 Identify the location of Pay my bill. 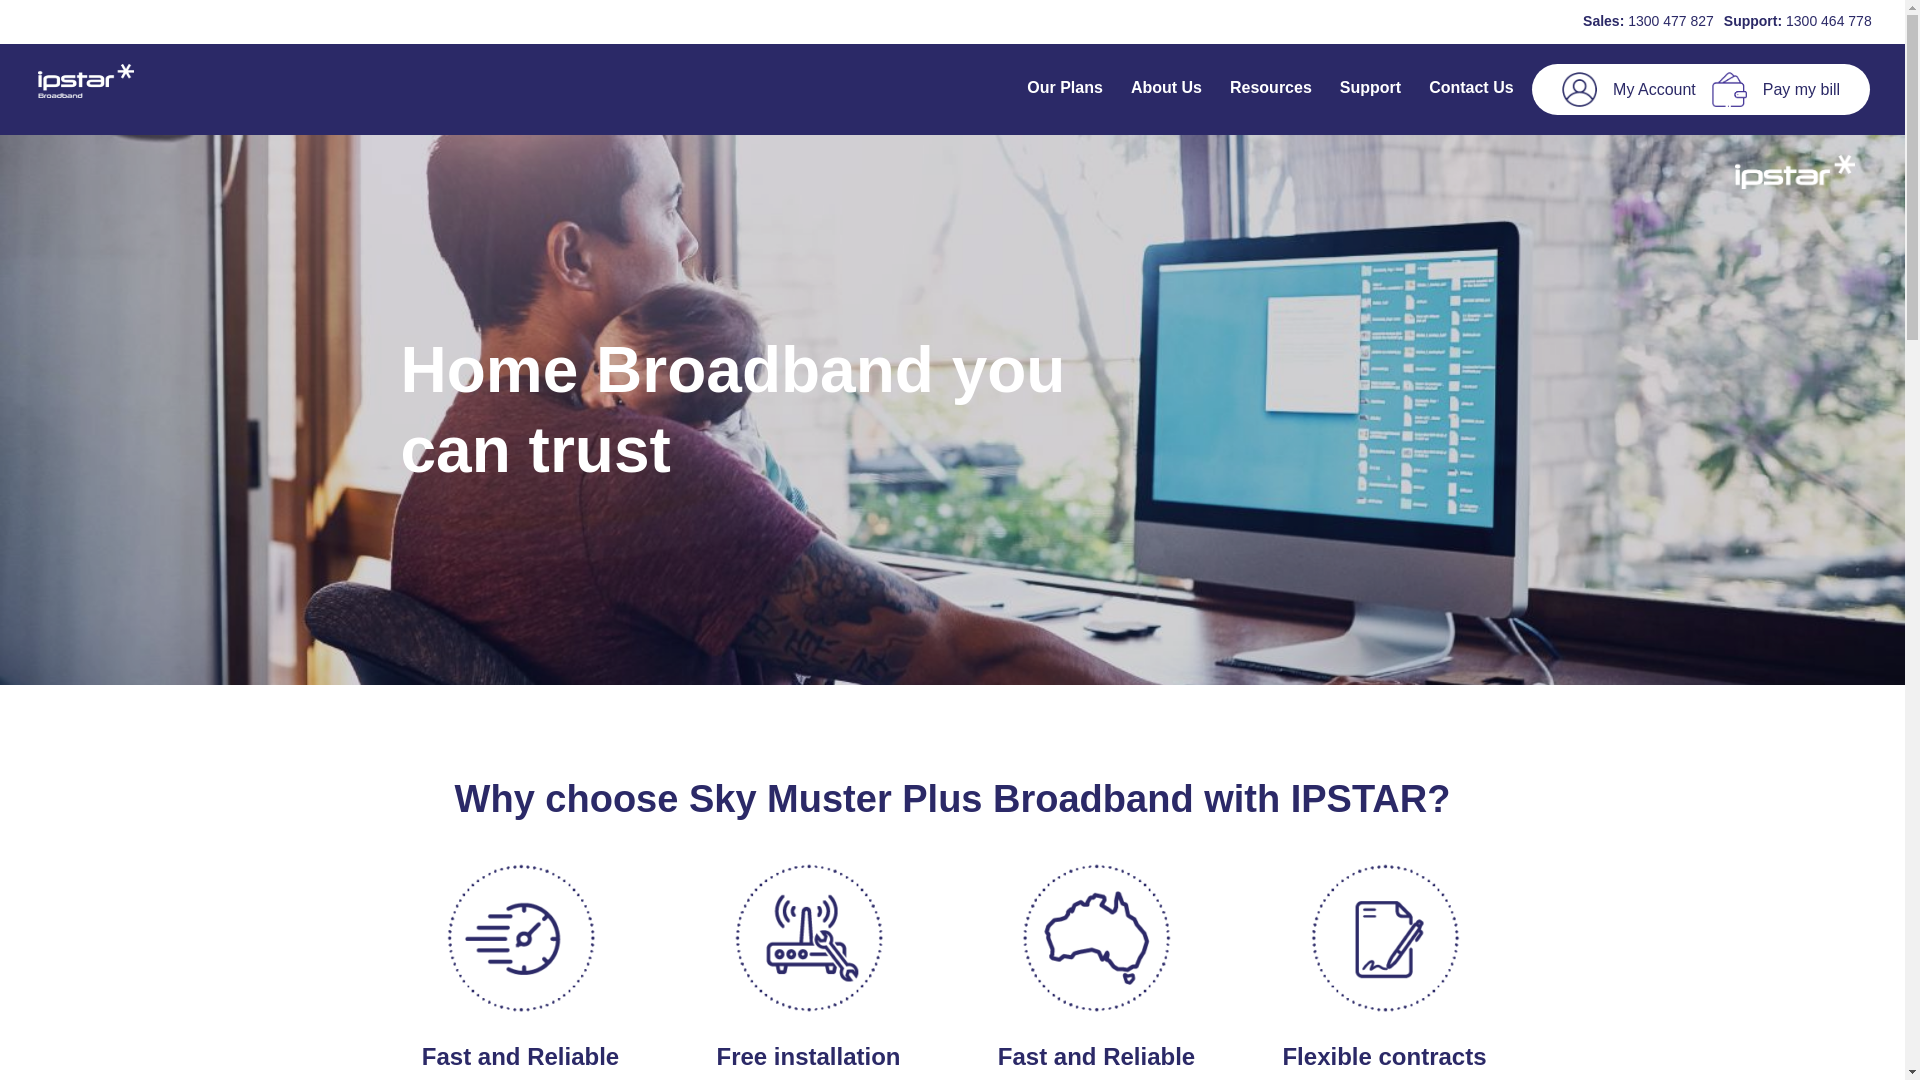
(1802, 90).